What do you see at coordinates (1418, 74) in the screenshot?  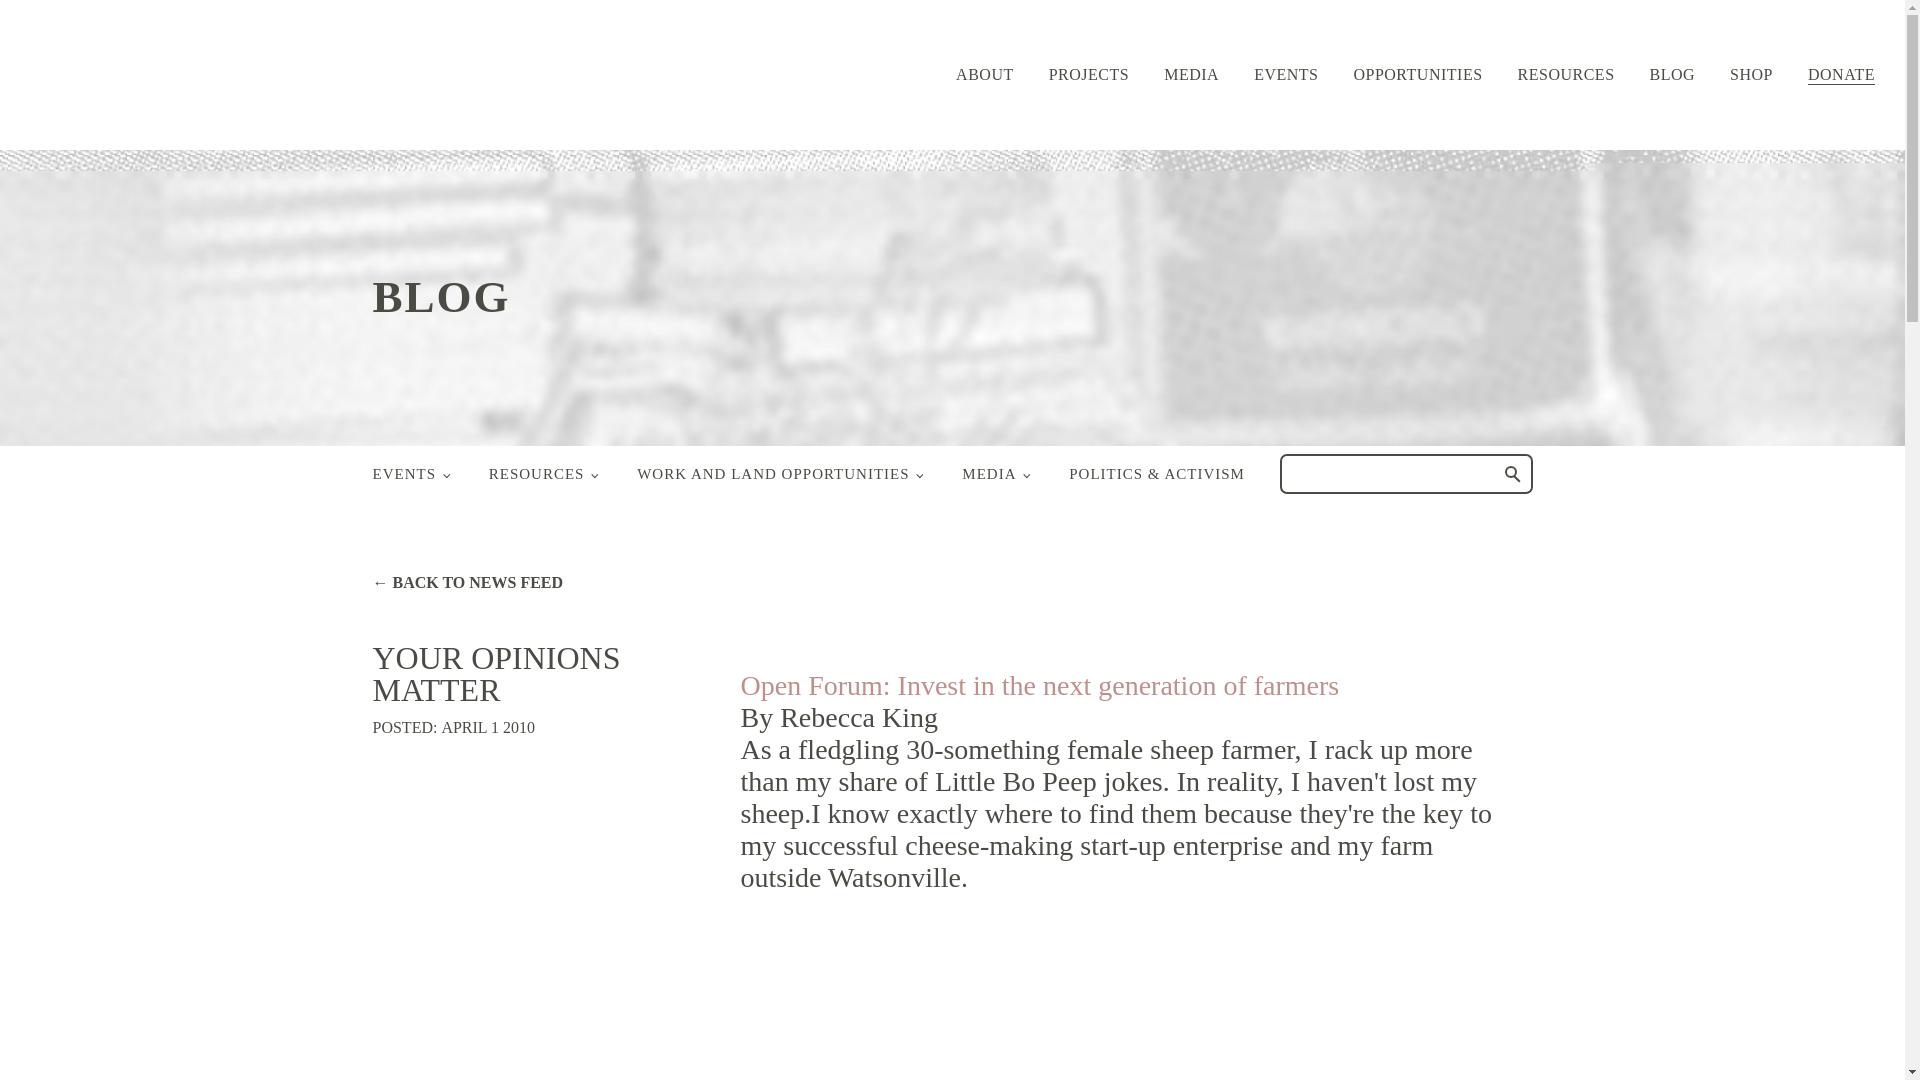 I see `OPPORTUNITIES` at bounding box center [1418, 74].